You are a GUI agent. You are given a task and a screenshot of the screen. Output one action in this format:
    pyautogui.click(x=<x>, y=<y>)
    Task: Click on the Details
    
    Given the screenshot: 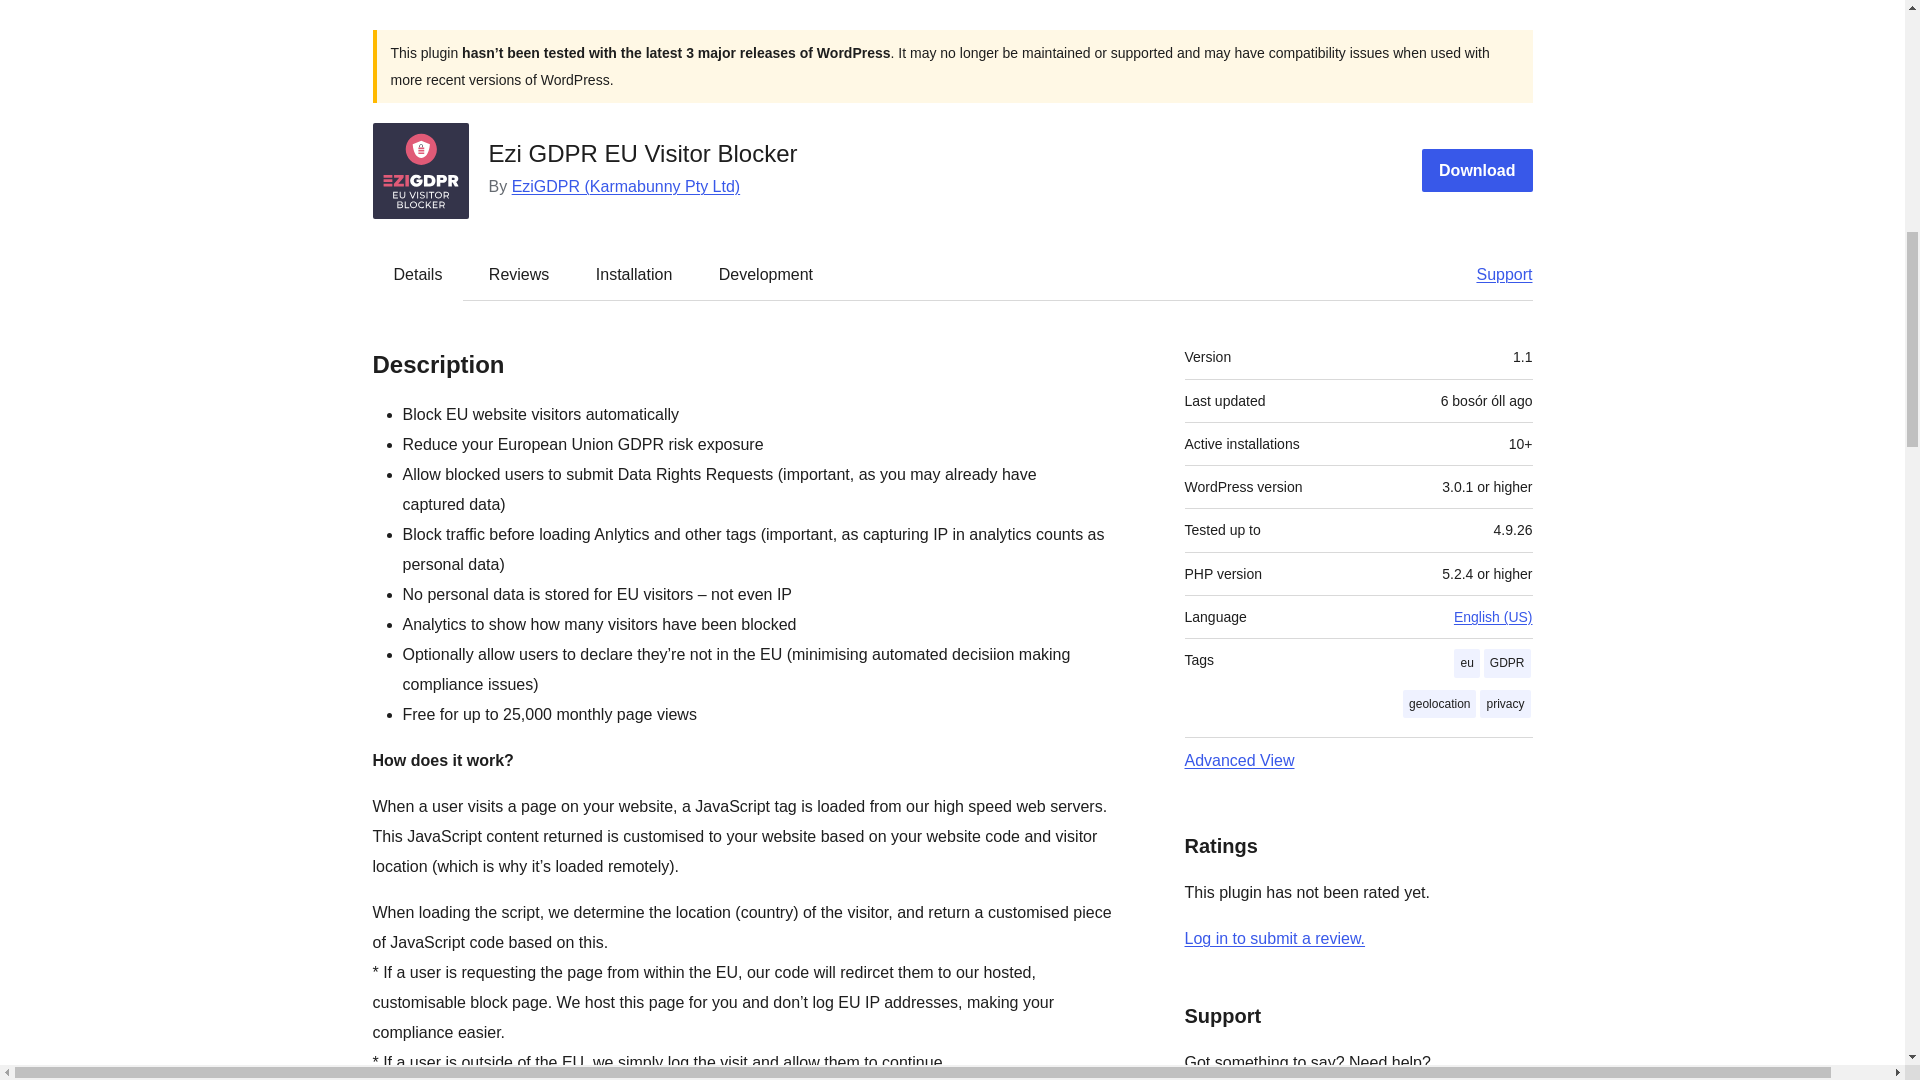 What is the action you would take?
    pyautogui.click(x=418, y=274)
    